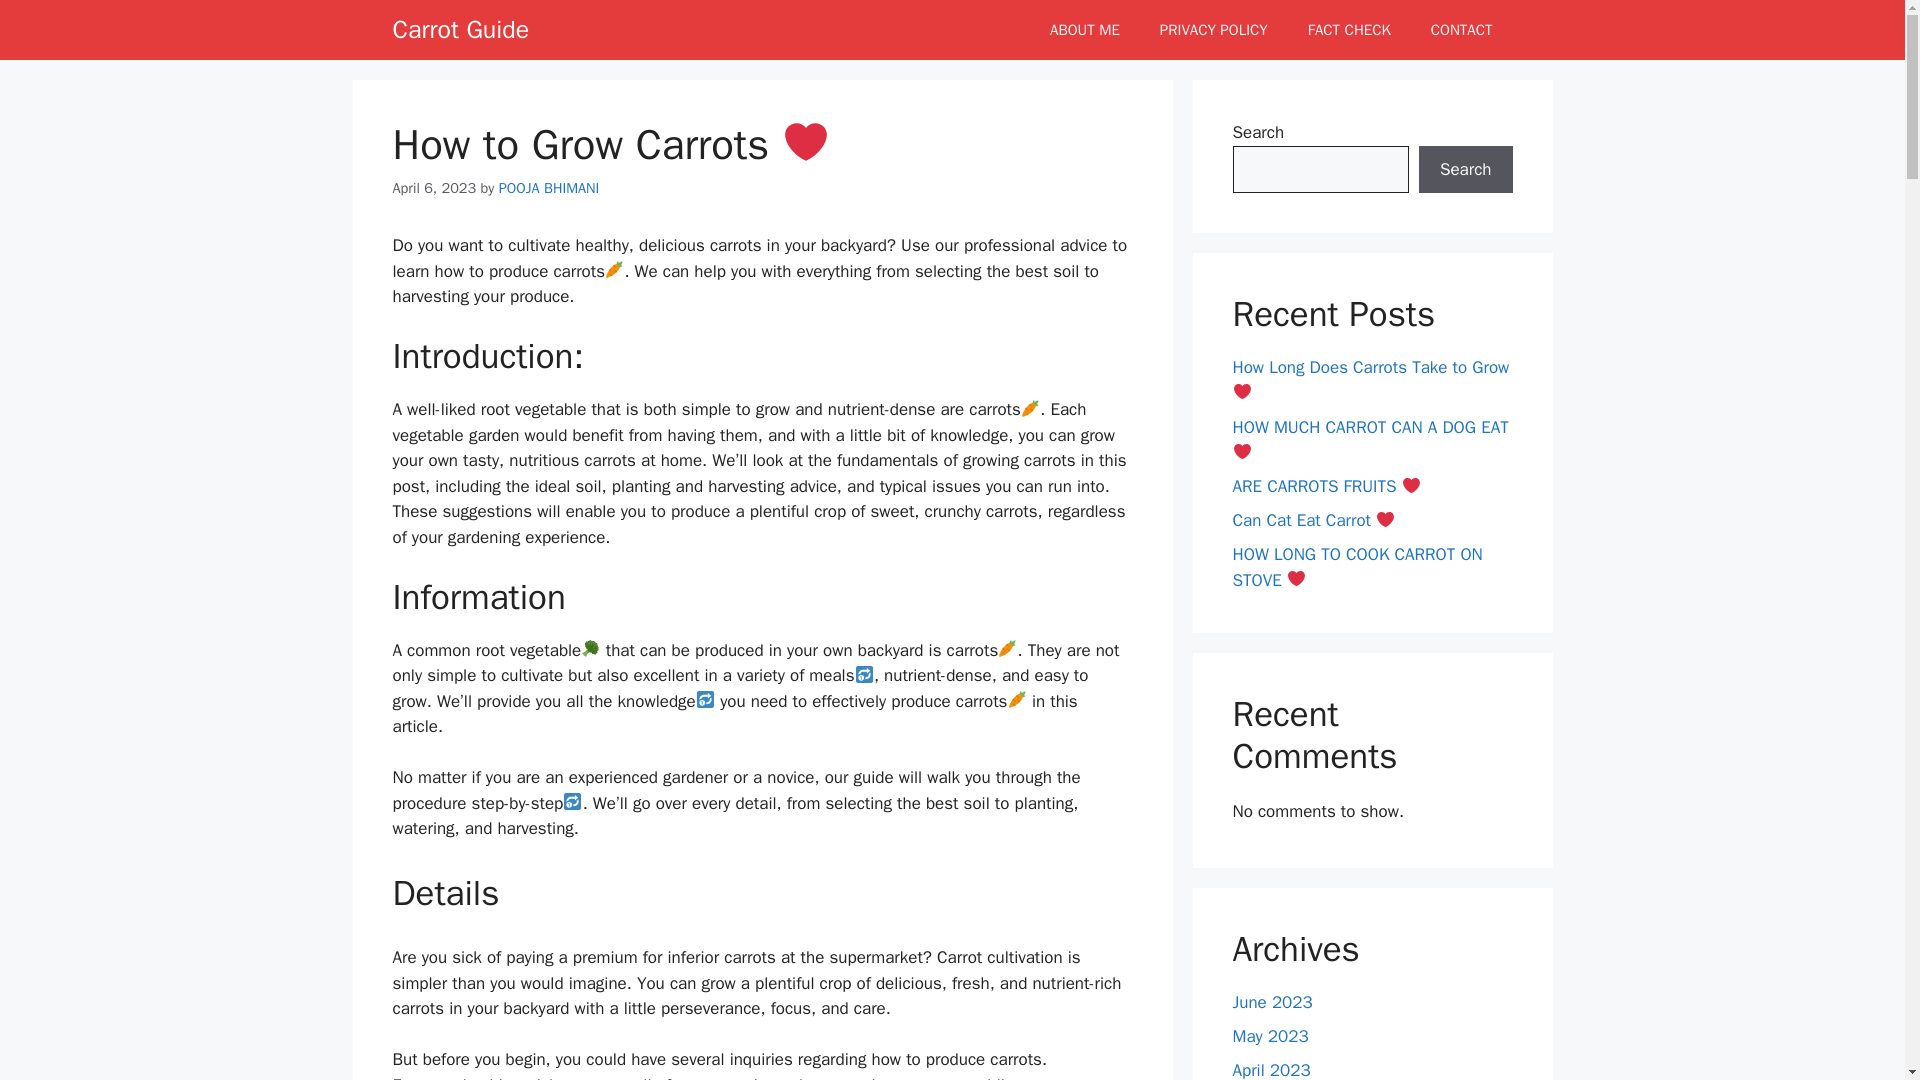 Image resolution: width=1920 pixels, height=1080 pixels. I want to click on April 2023, so click(1270, 1070).